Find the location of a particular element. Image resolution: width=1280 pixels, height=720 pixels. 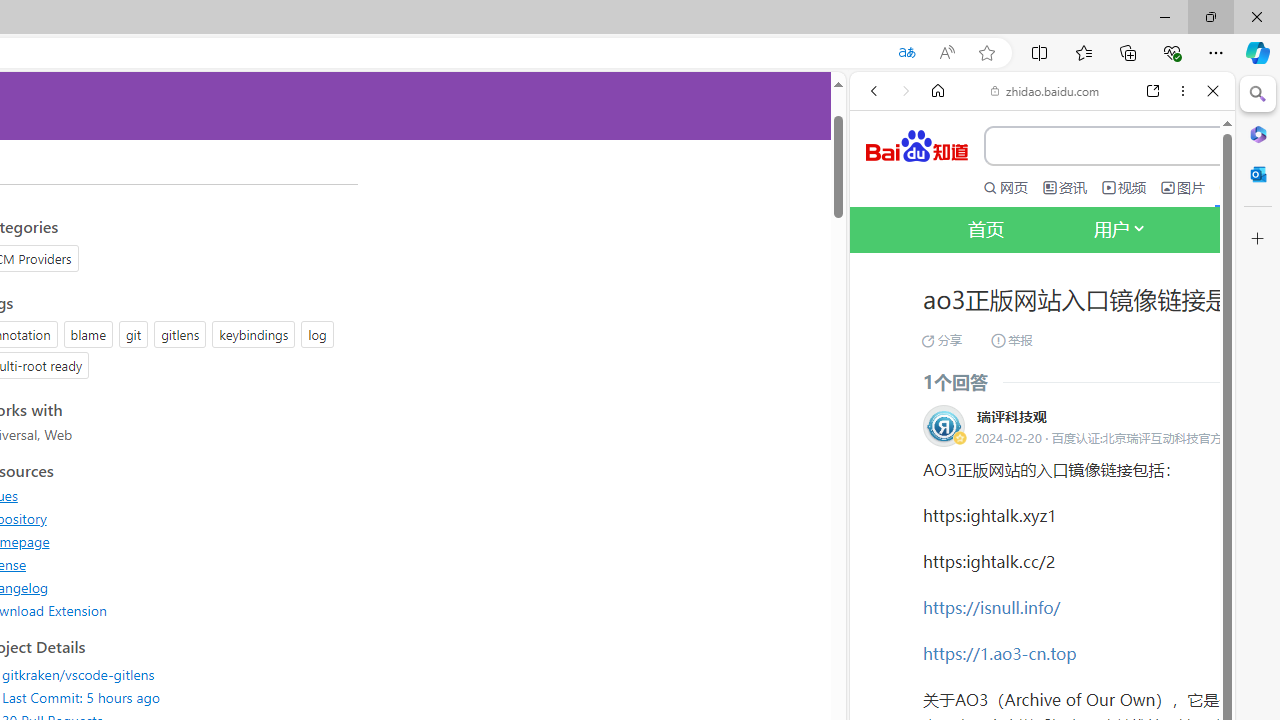

Outlook is located at coordinates (1258, 174).